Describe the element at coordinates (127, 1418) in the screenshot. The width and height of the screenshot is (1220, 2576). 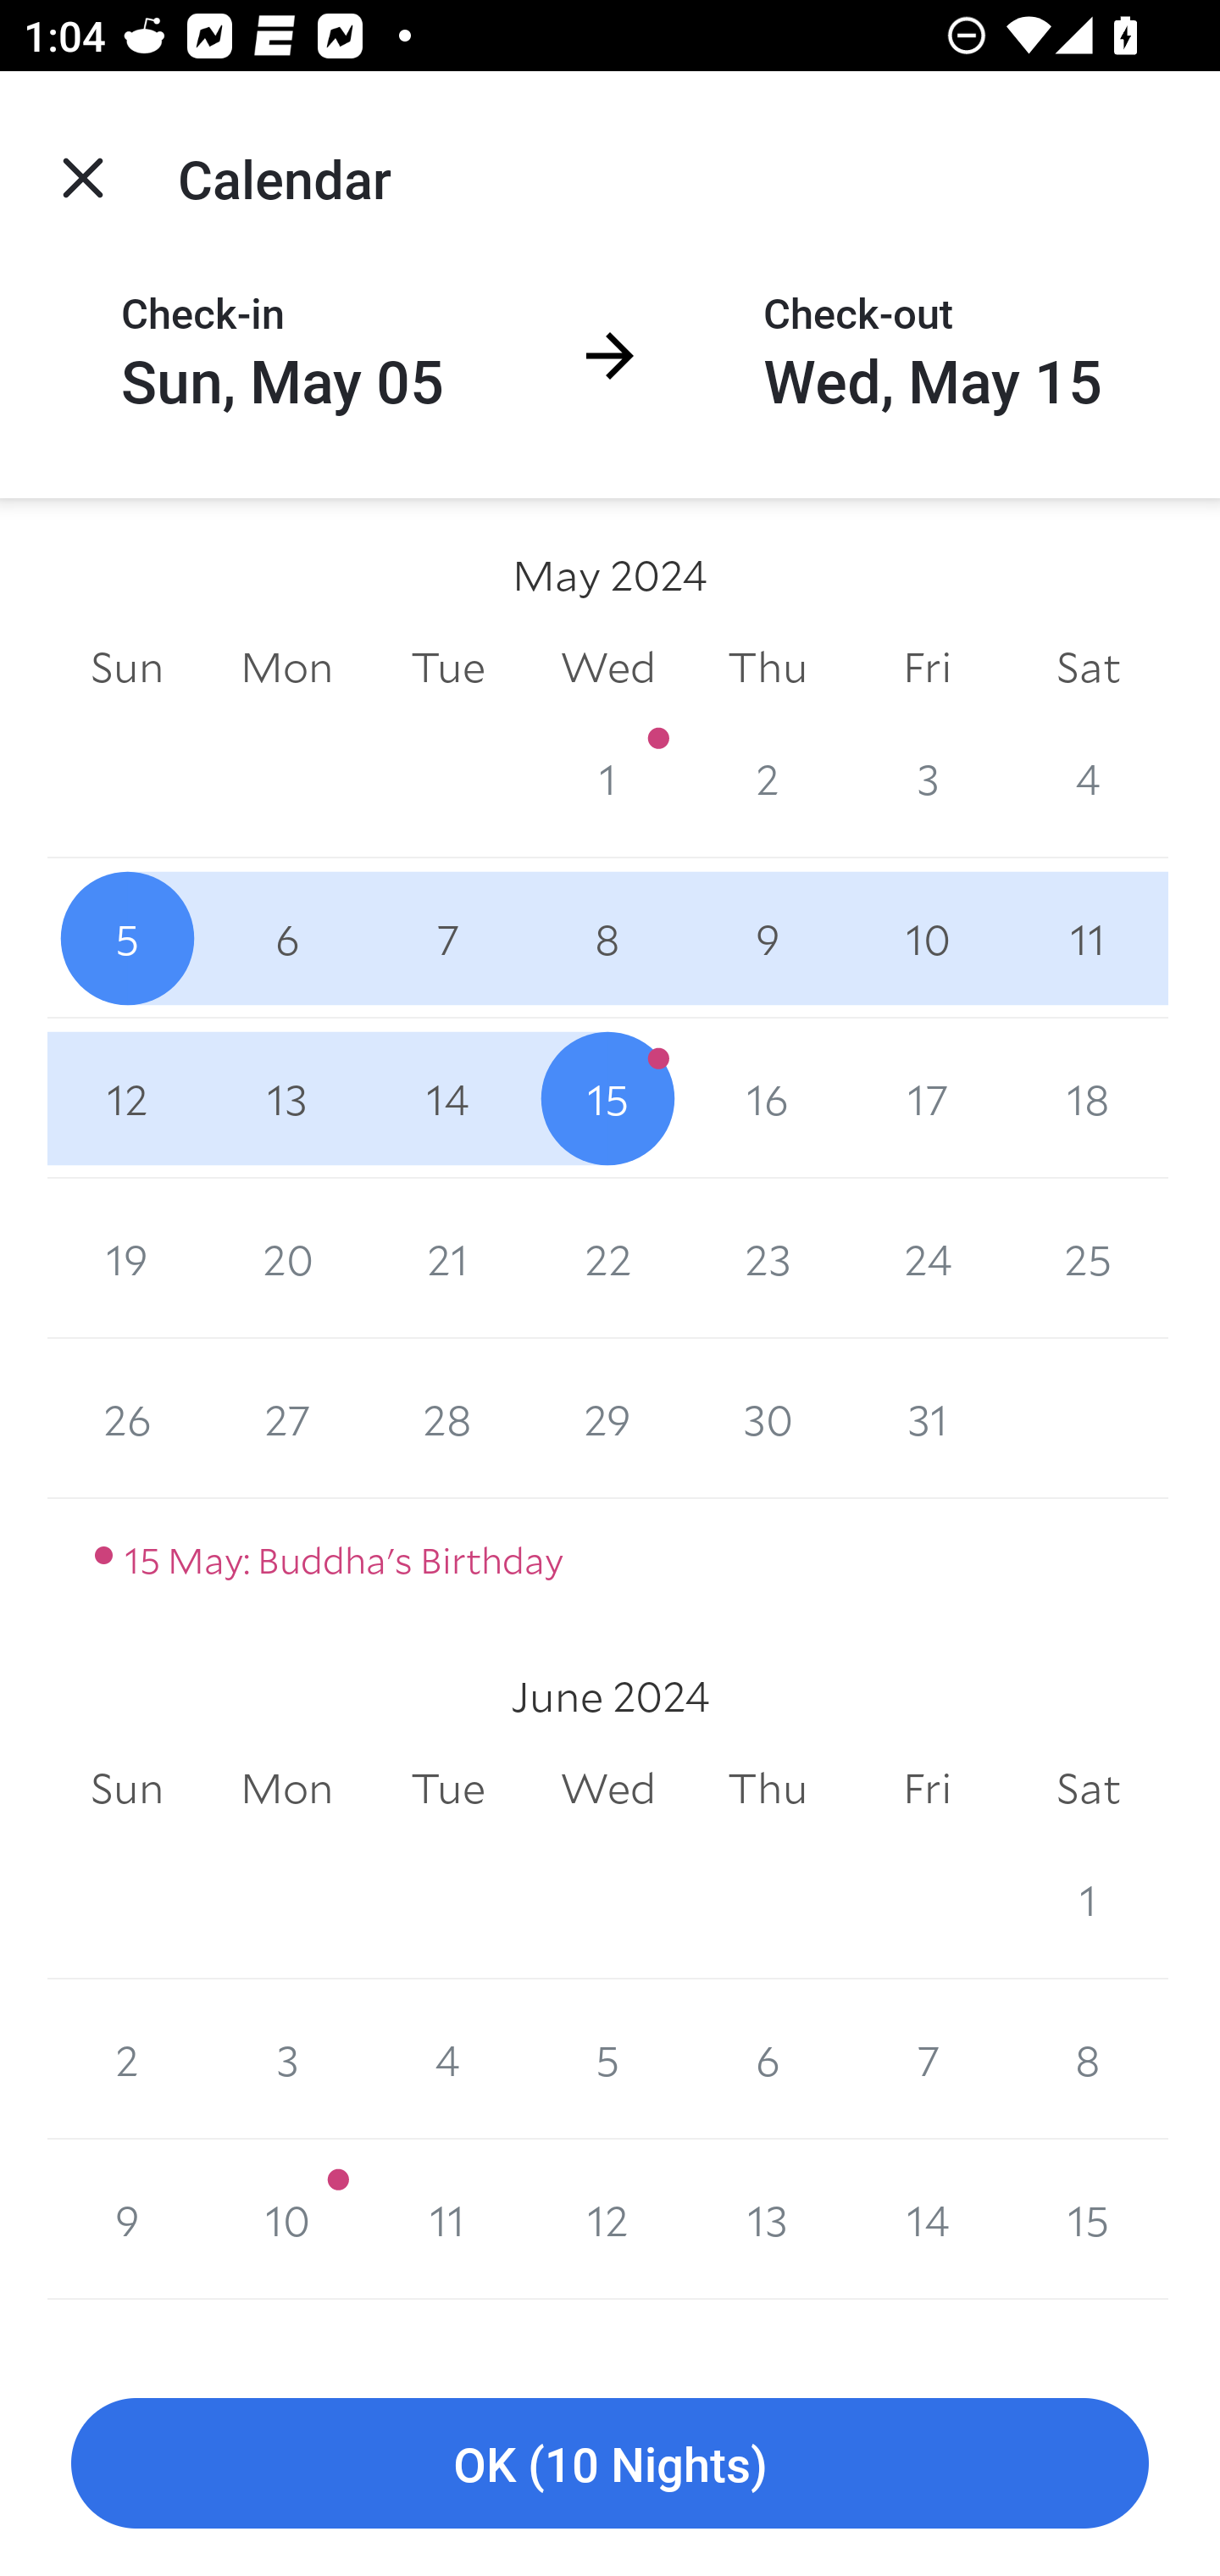
I see `26 26 May 2024` at that location.